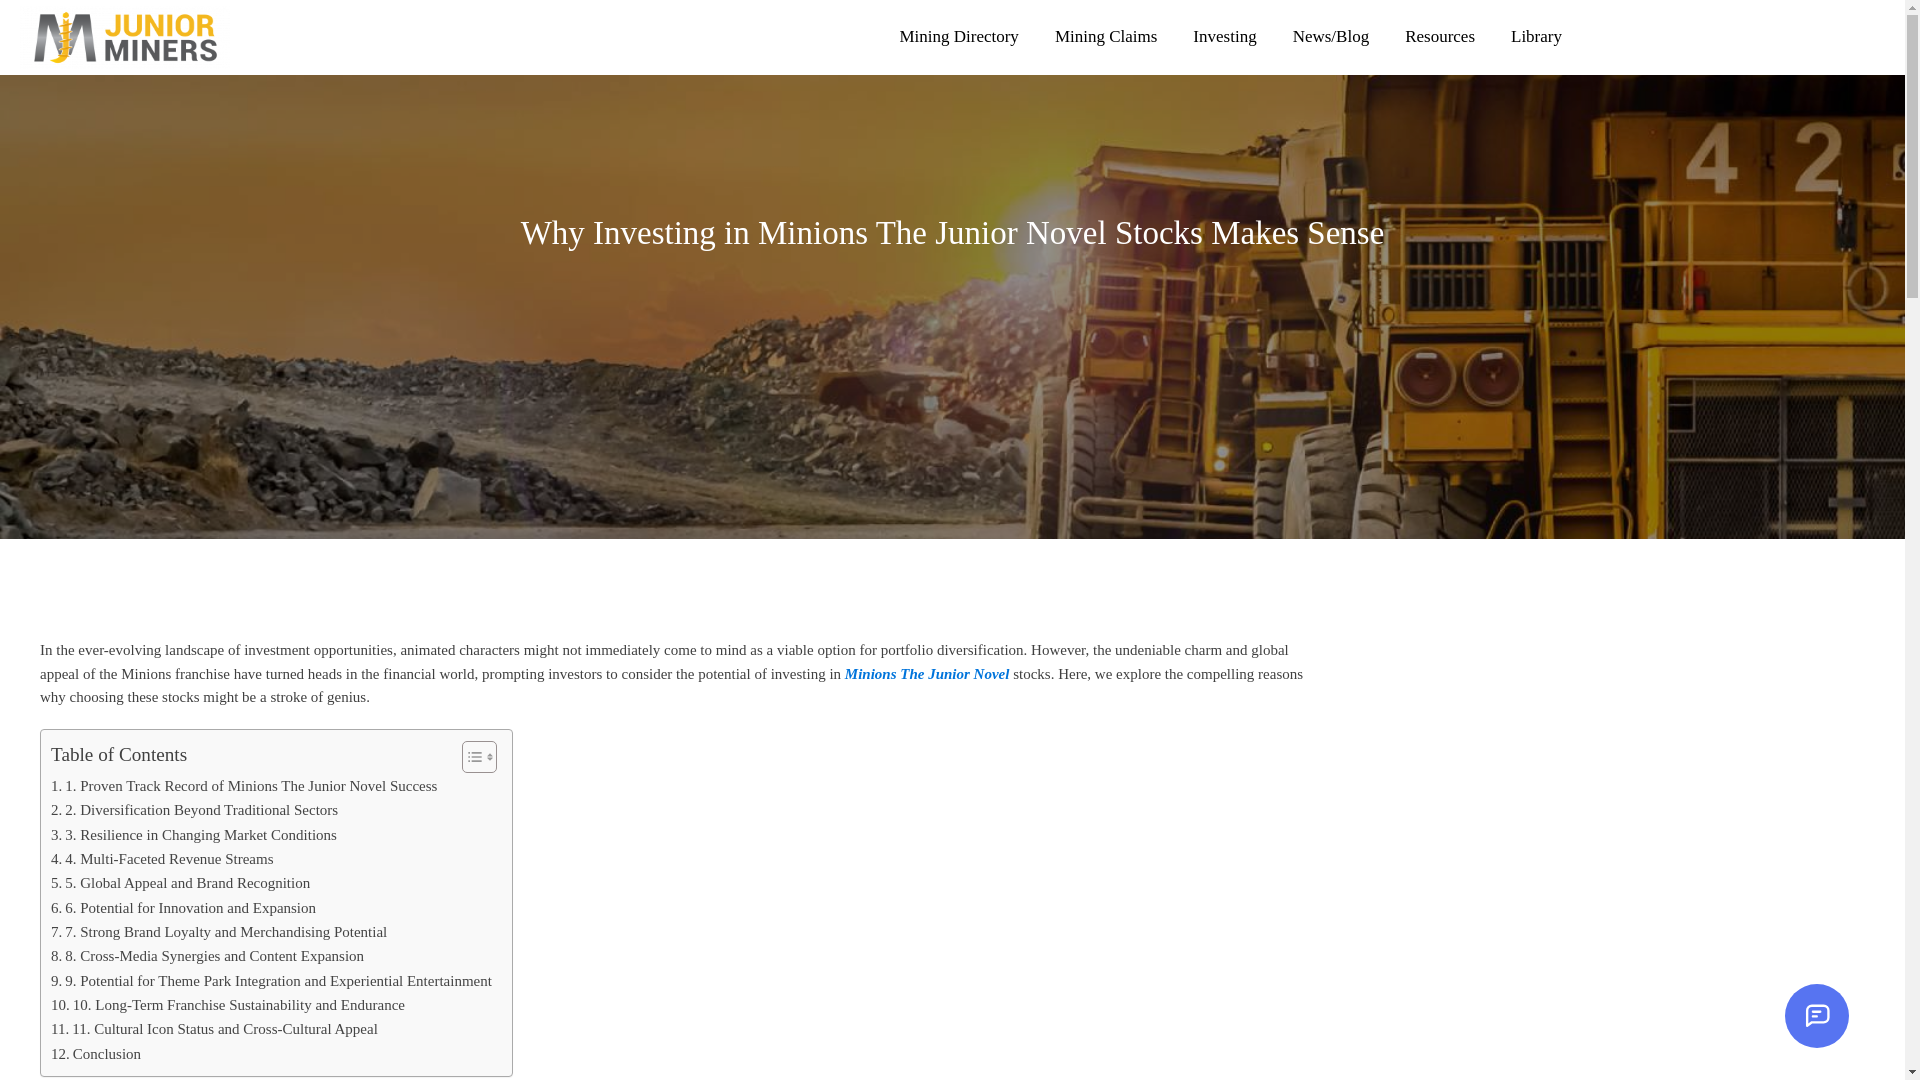 The height and width of the screenshot is (1080, 1920). Describe the element at coordinates (1106, 37) in the screenshot. I see `Mining Claims` at that location.